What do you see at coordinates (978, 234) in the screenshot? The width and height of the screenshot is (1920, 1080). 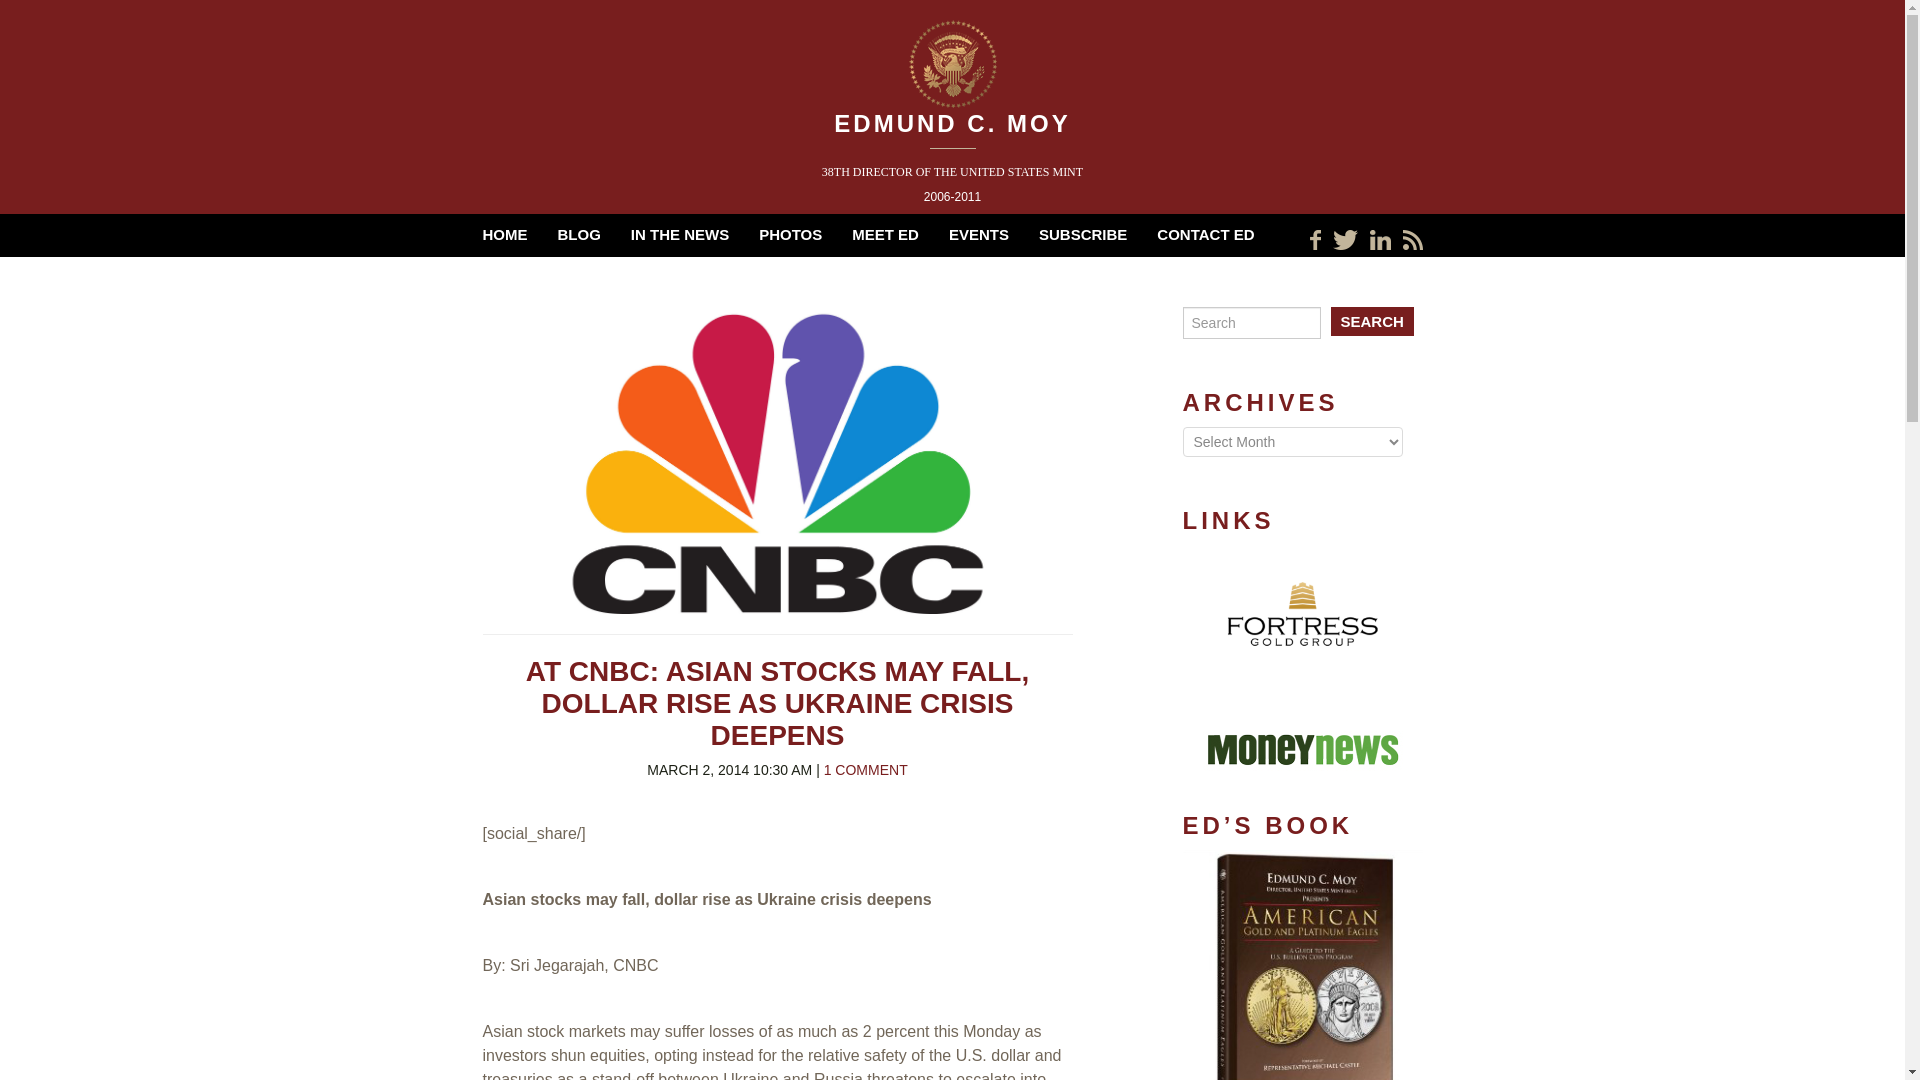 I see `EVENTS` at bounding box center [978, 234].